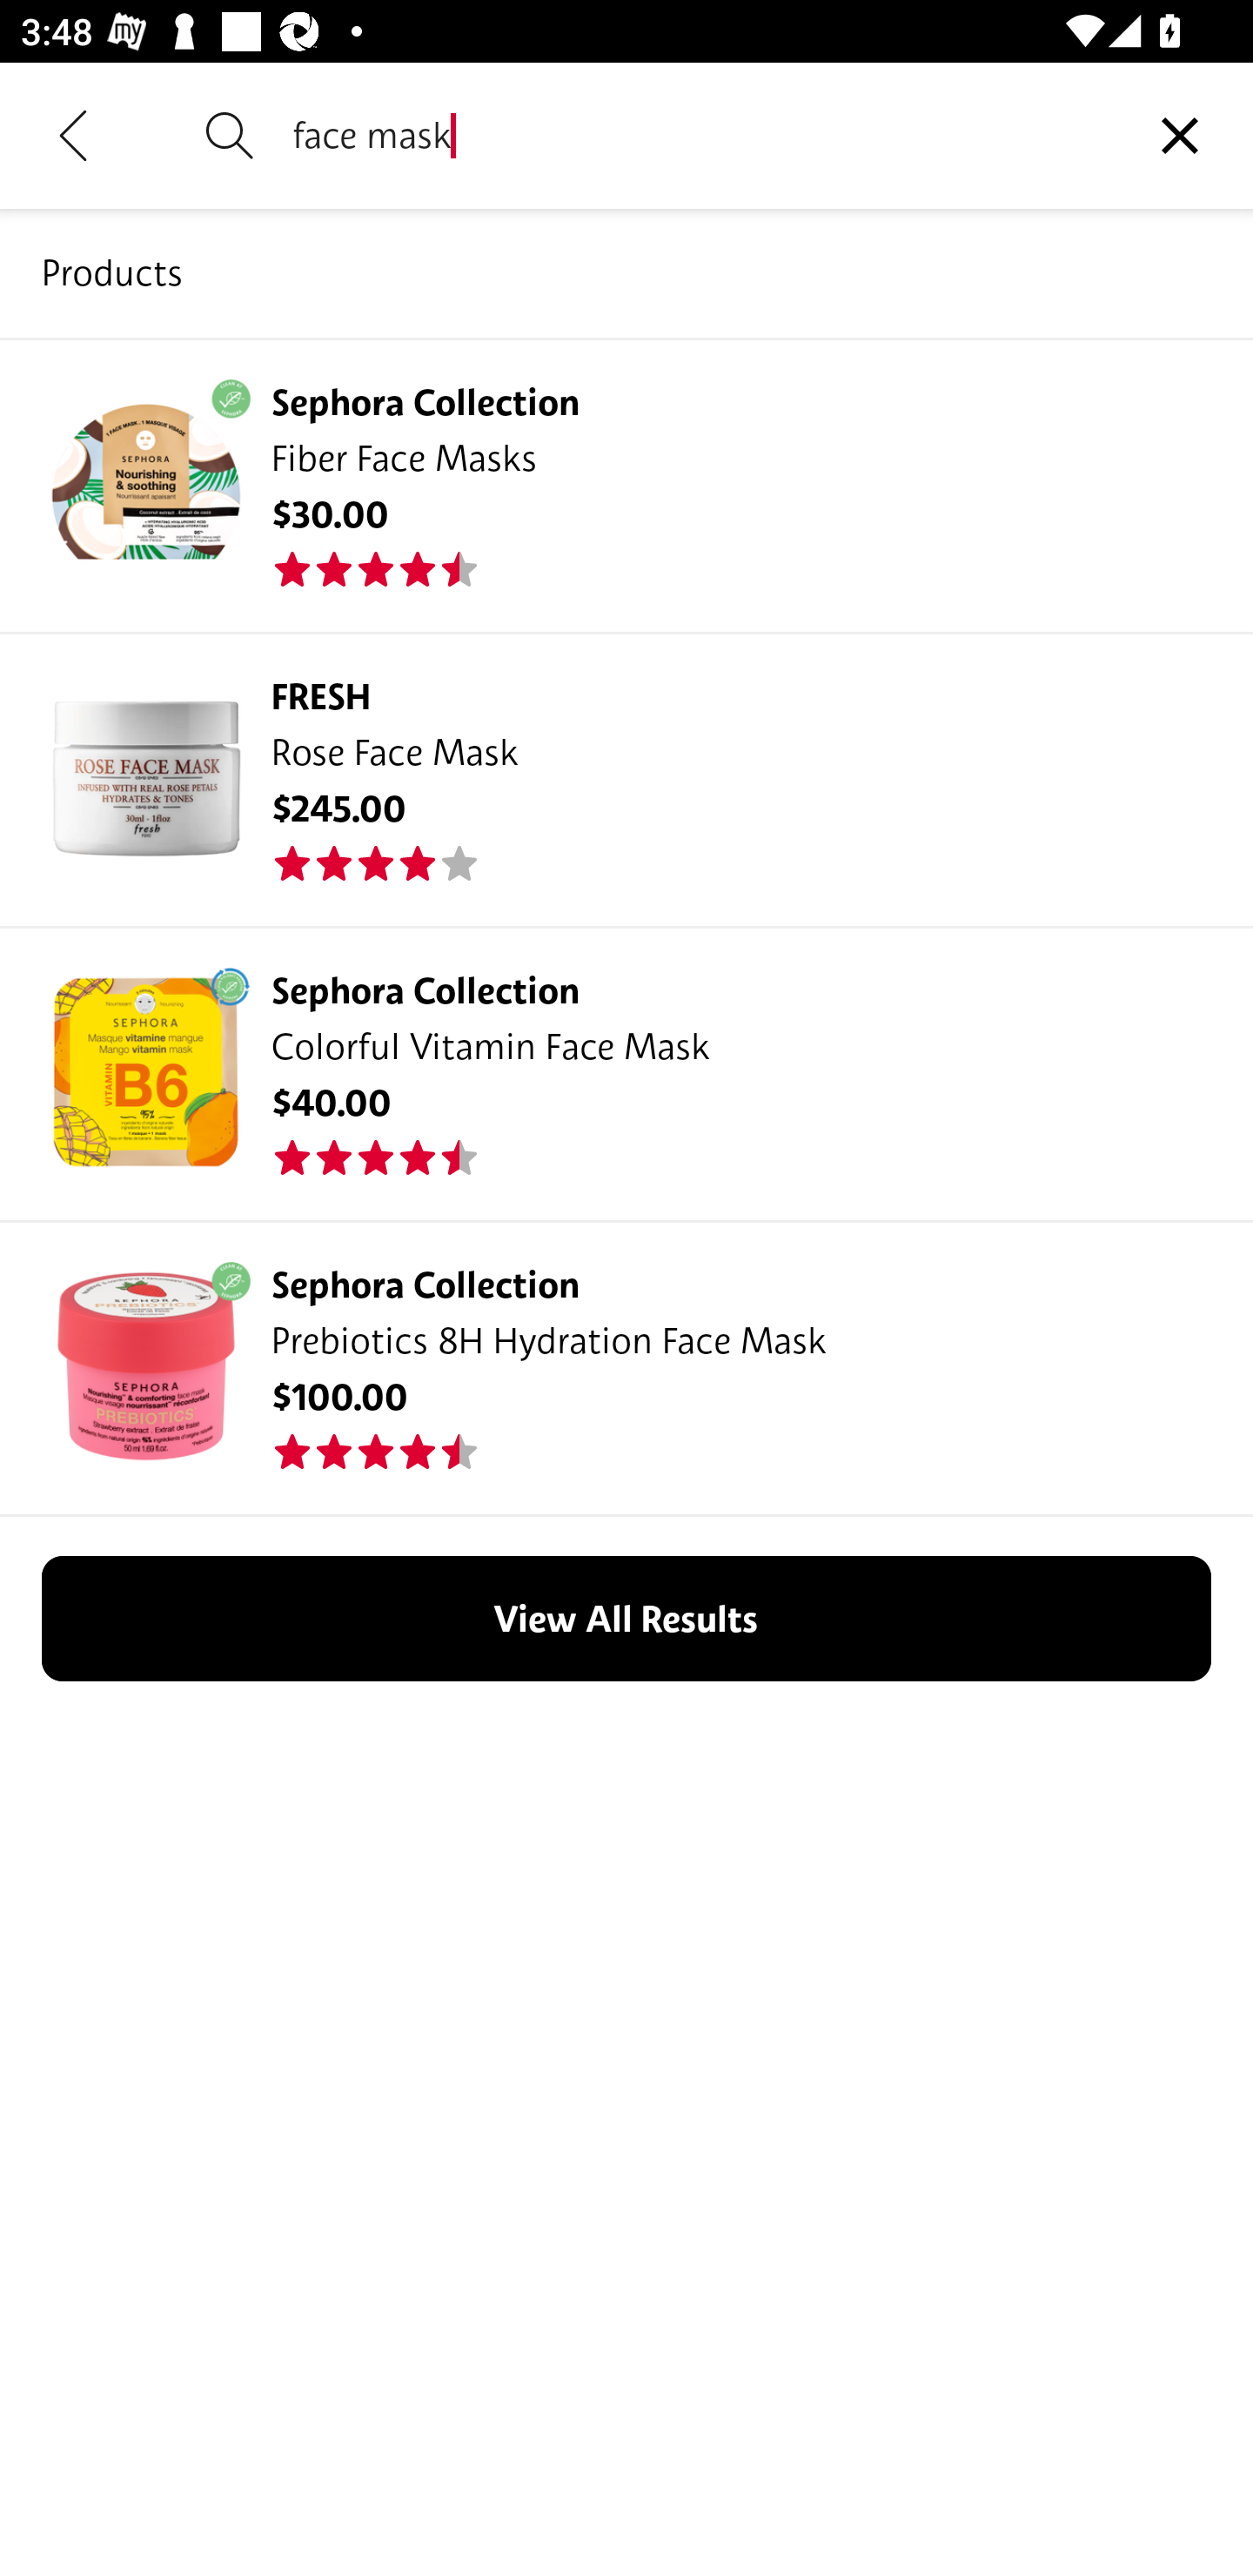 The height and width of the screenshot is (2576, 1253). What do you see at coordinates (73, 135) in the screenshot?
I see `Navigate up` at bounding box center [73, 135].